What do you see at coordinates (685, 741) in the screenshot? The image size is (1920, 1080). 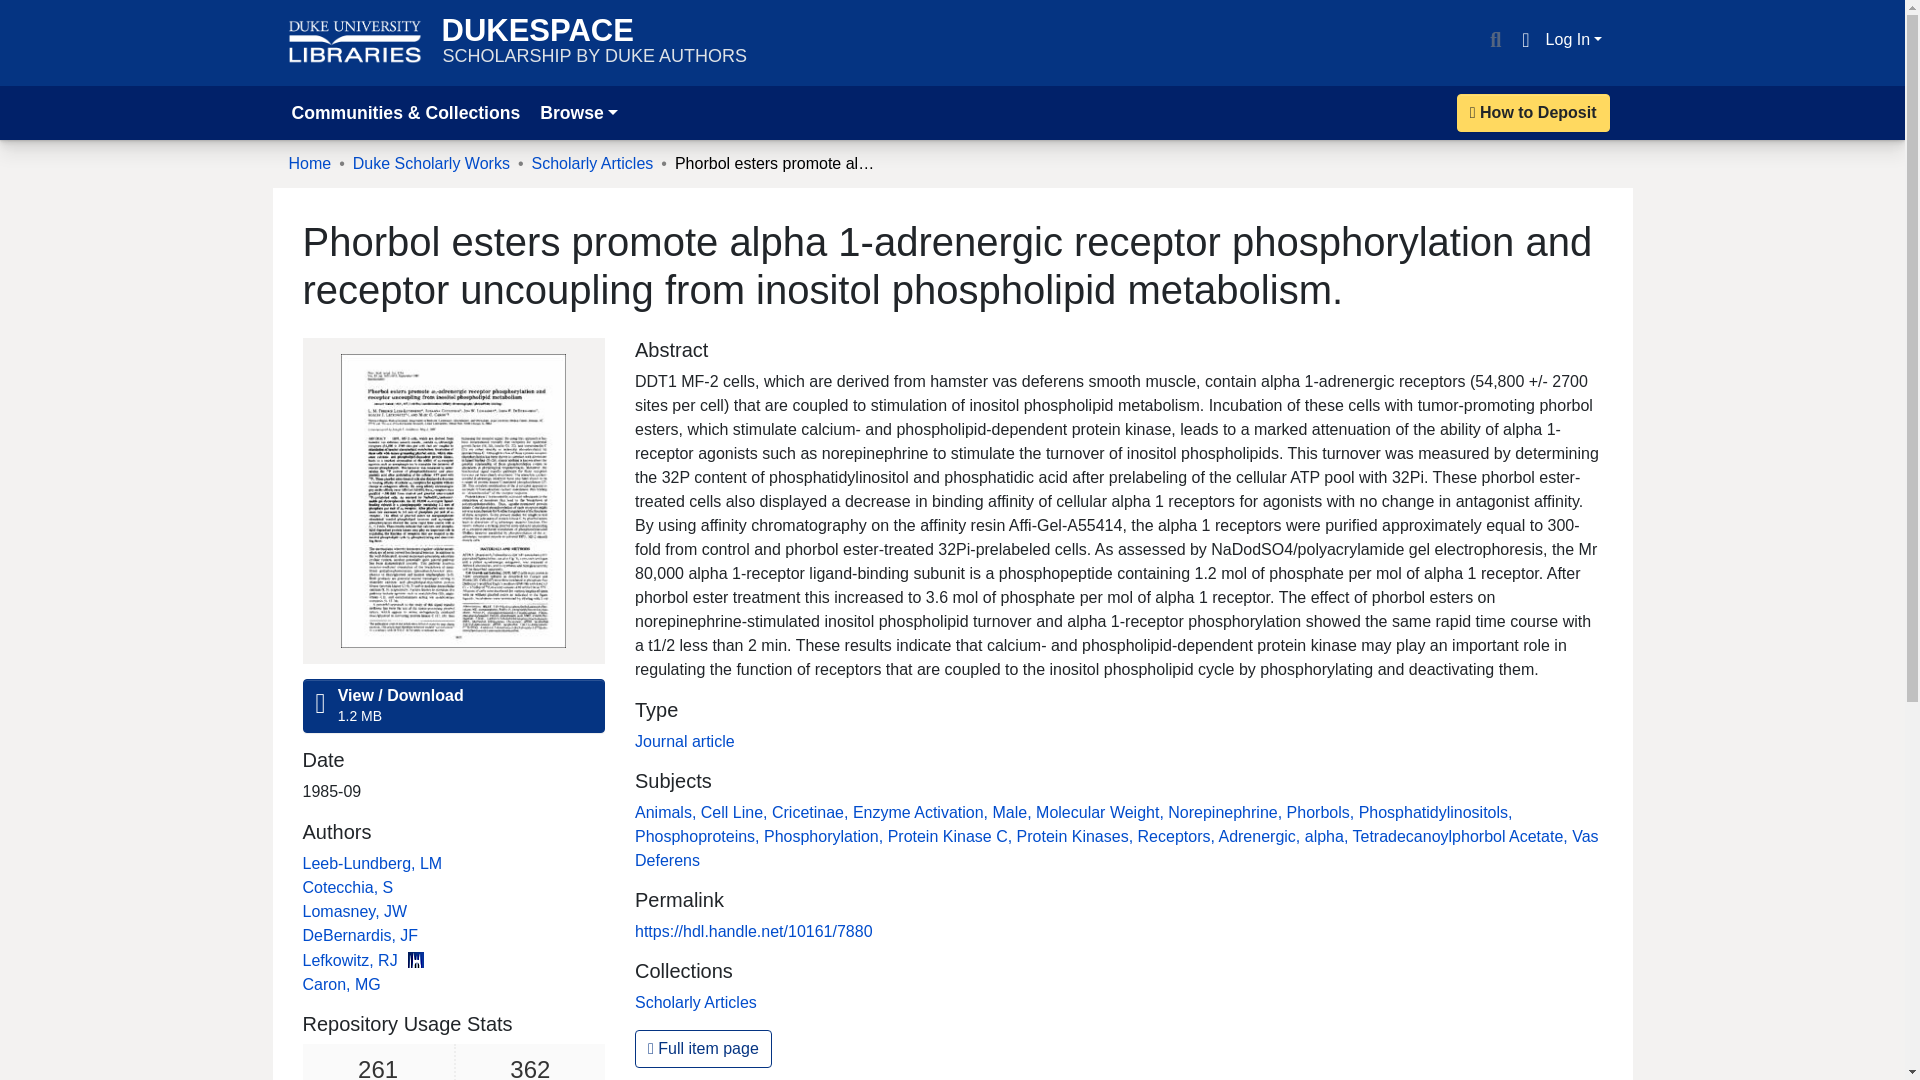 I see `Journal article` at bounding box center [685, 741].